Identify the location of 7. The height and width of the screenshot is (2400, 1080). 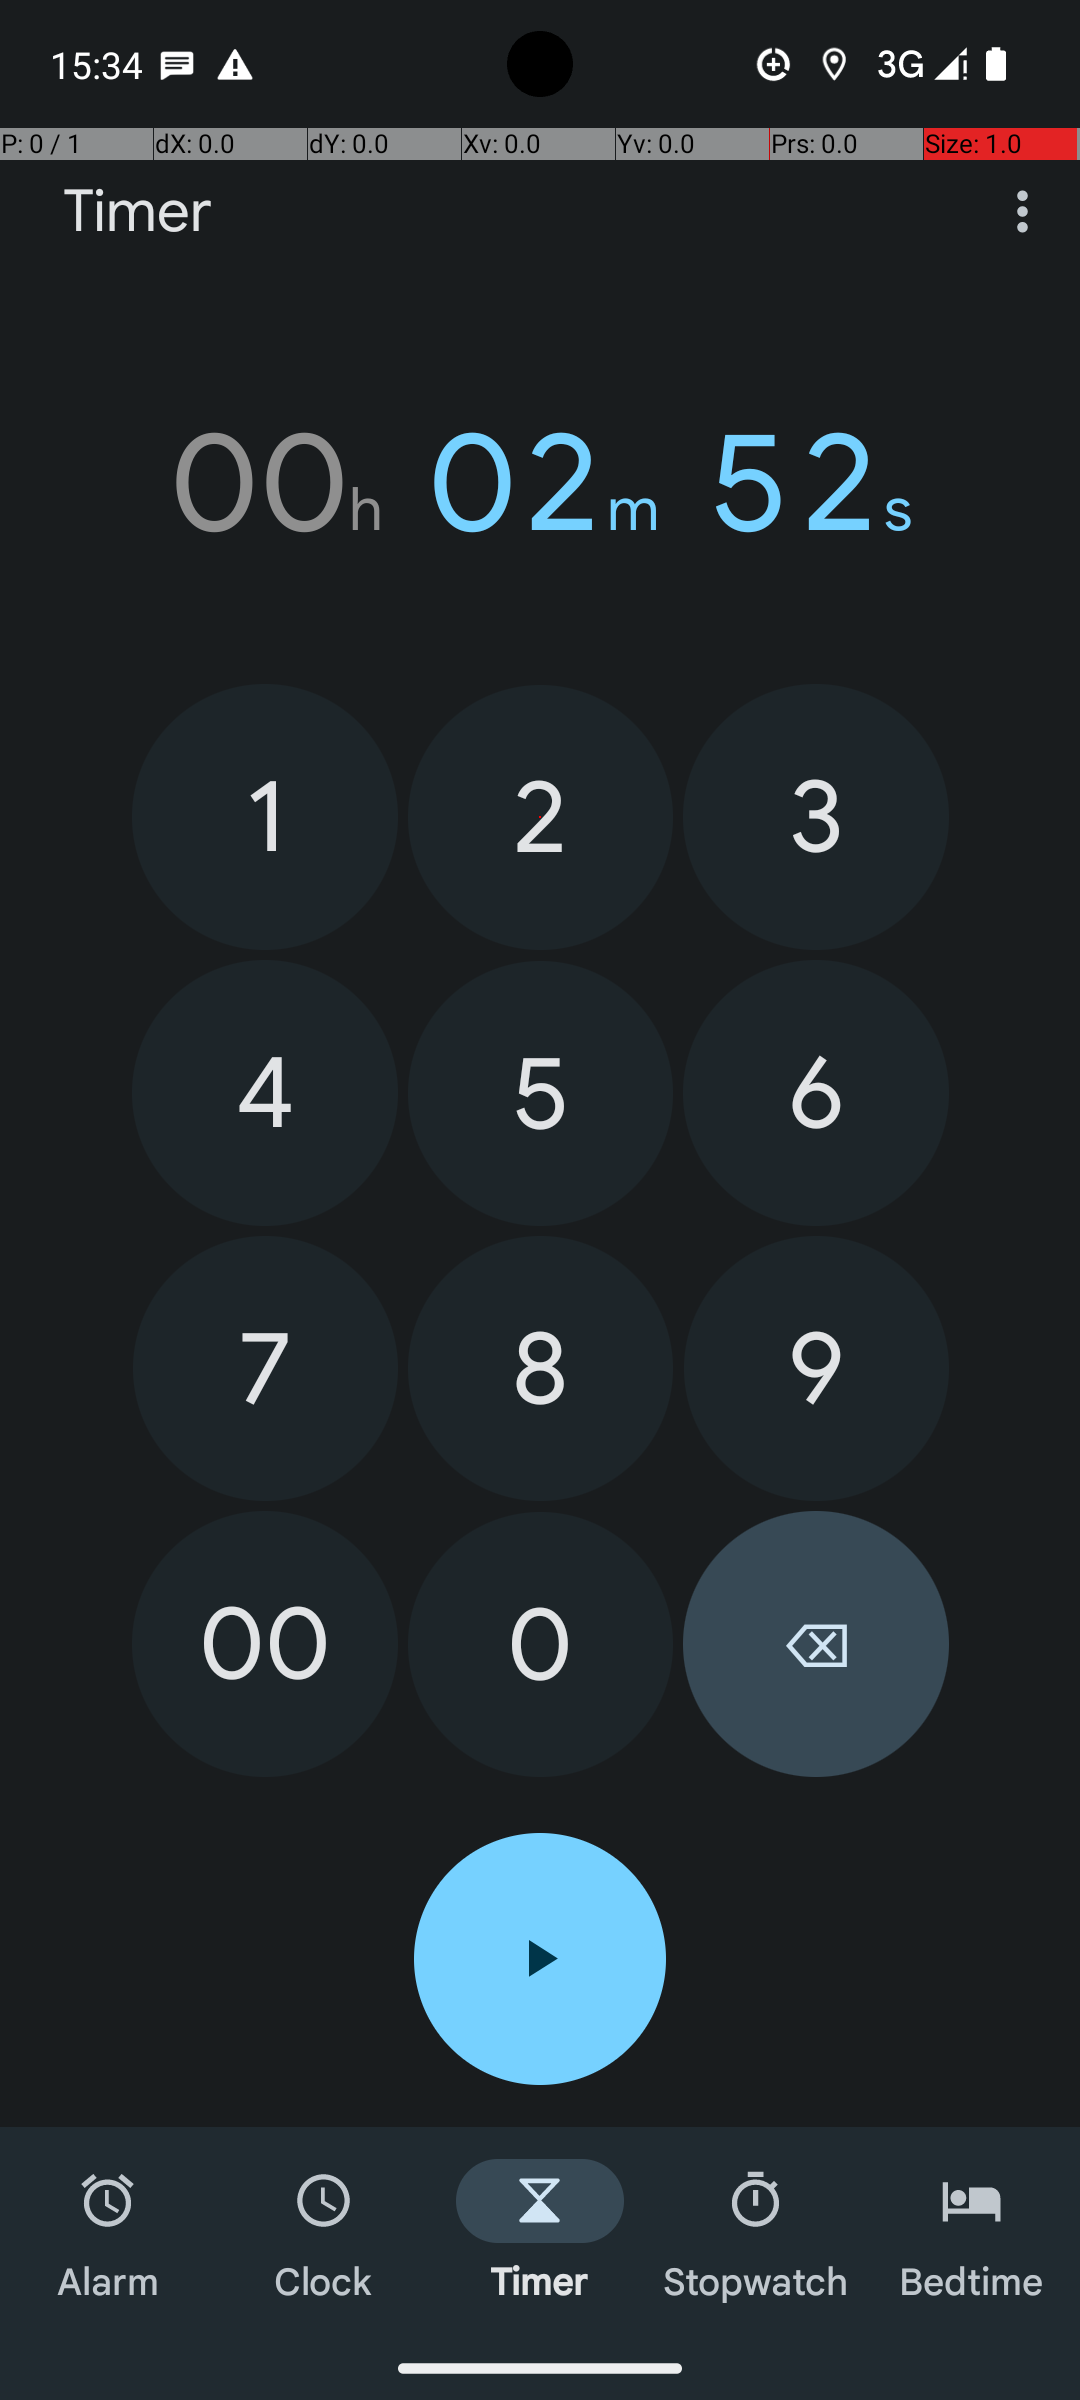
(266, 1368).